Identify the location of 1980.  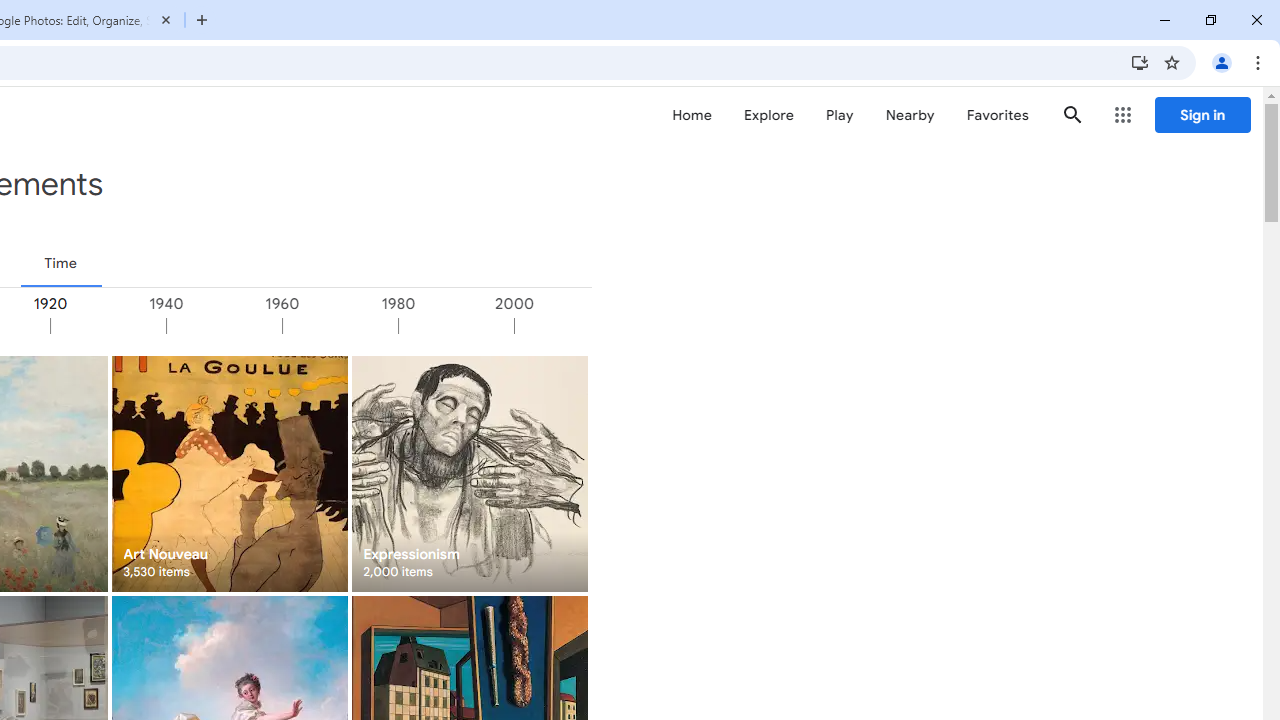
(455, 326).